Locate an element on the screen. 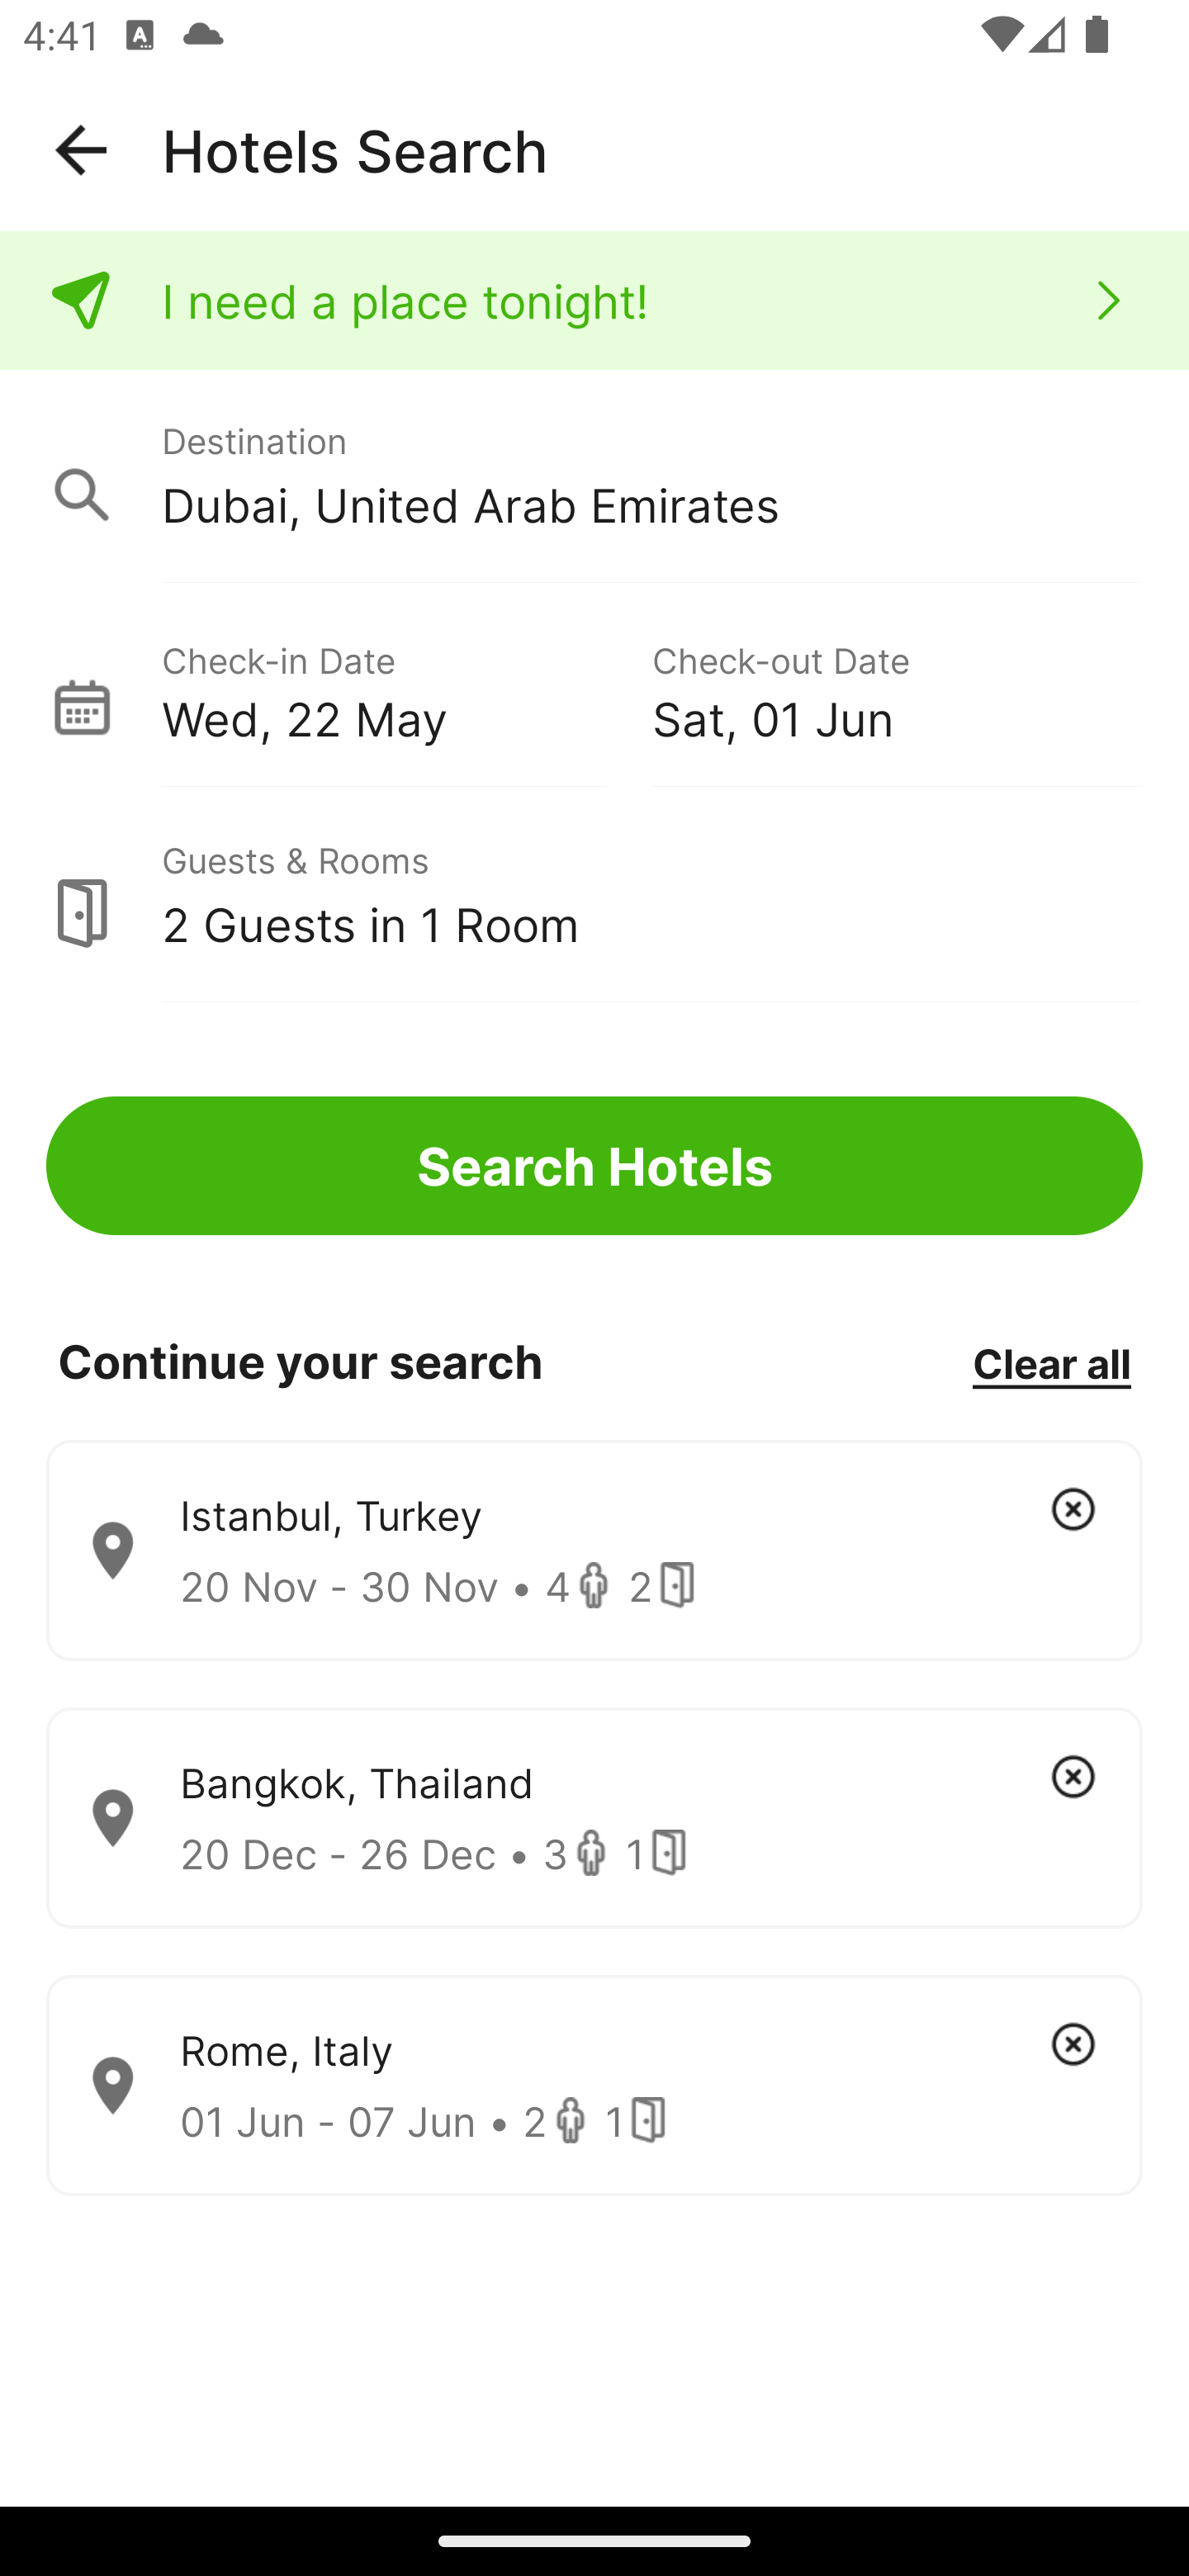  Search Hotels is located at coordinates (594, 1166).